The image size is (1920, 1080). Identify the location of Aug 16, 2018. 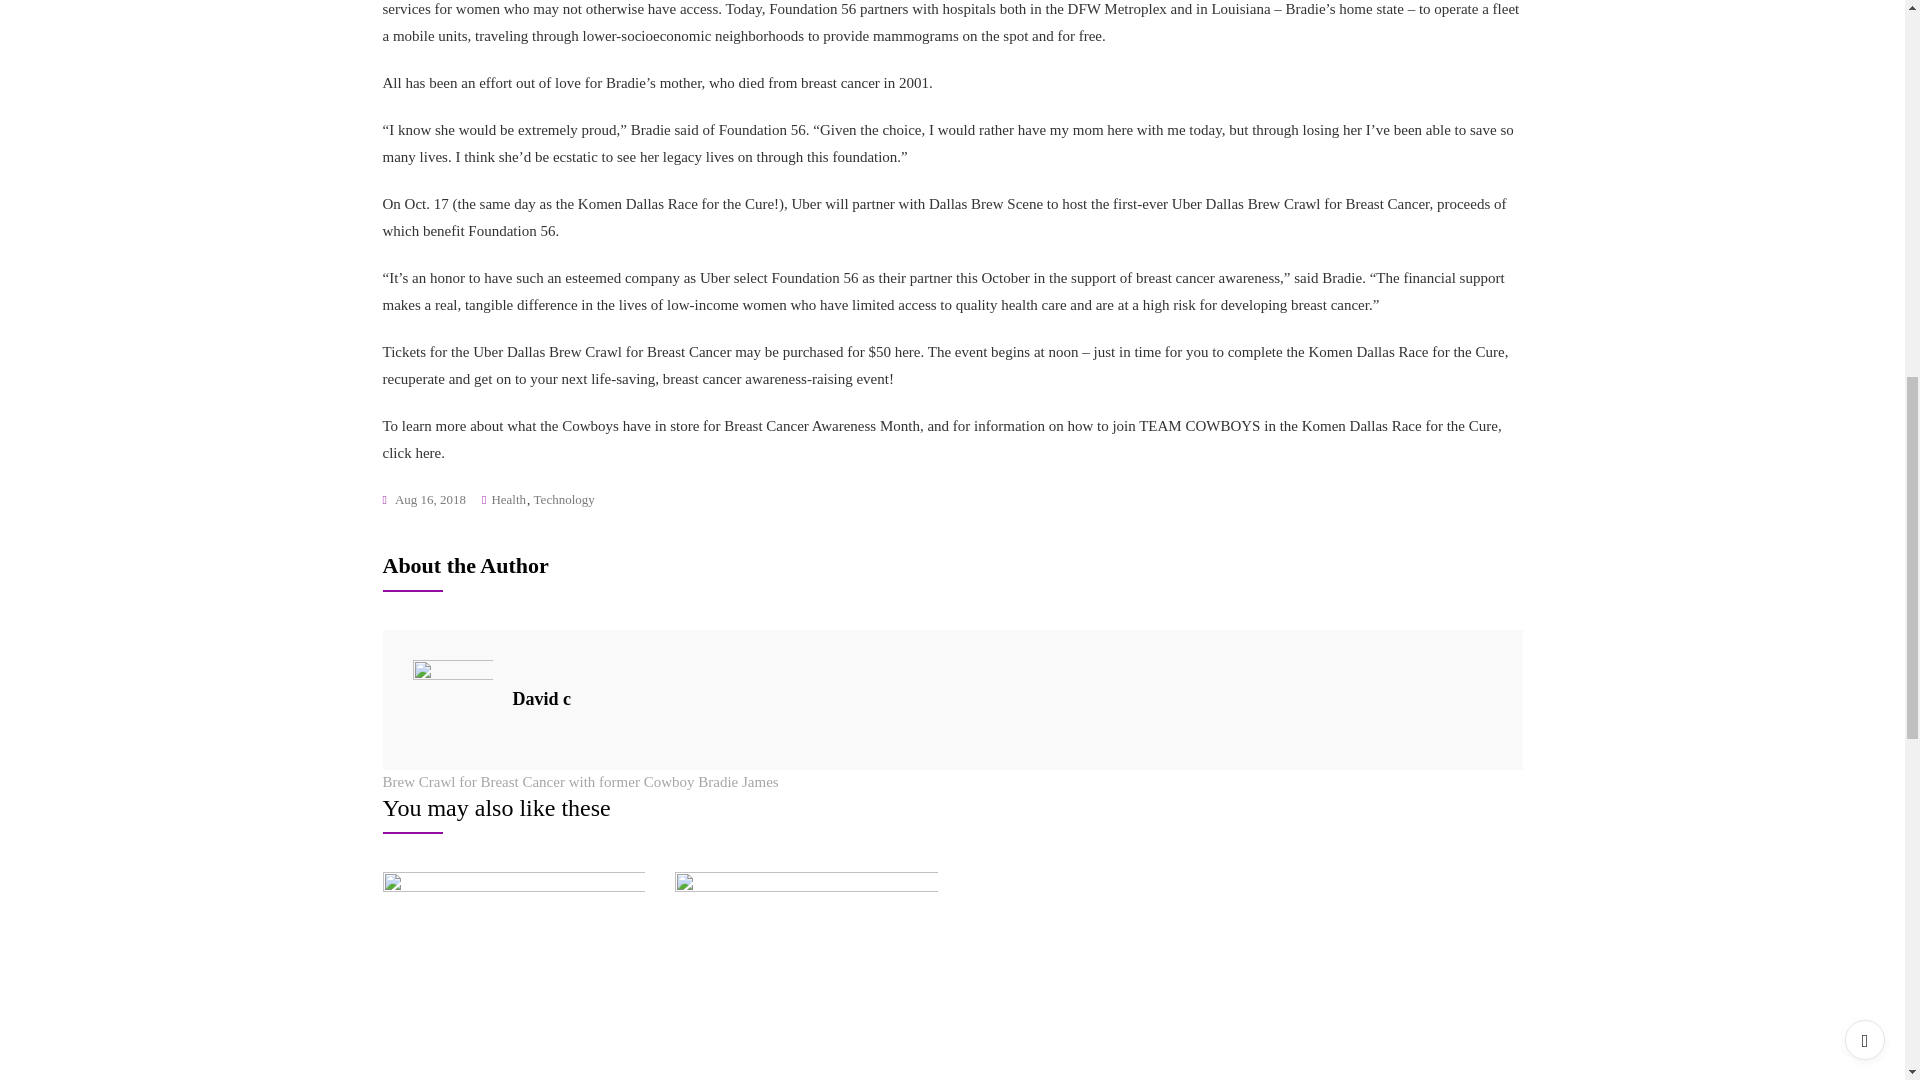
(424, 500).